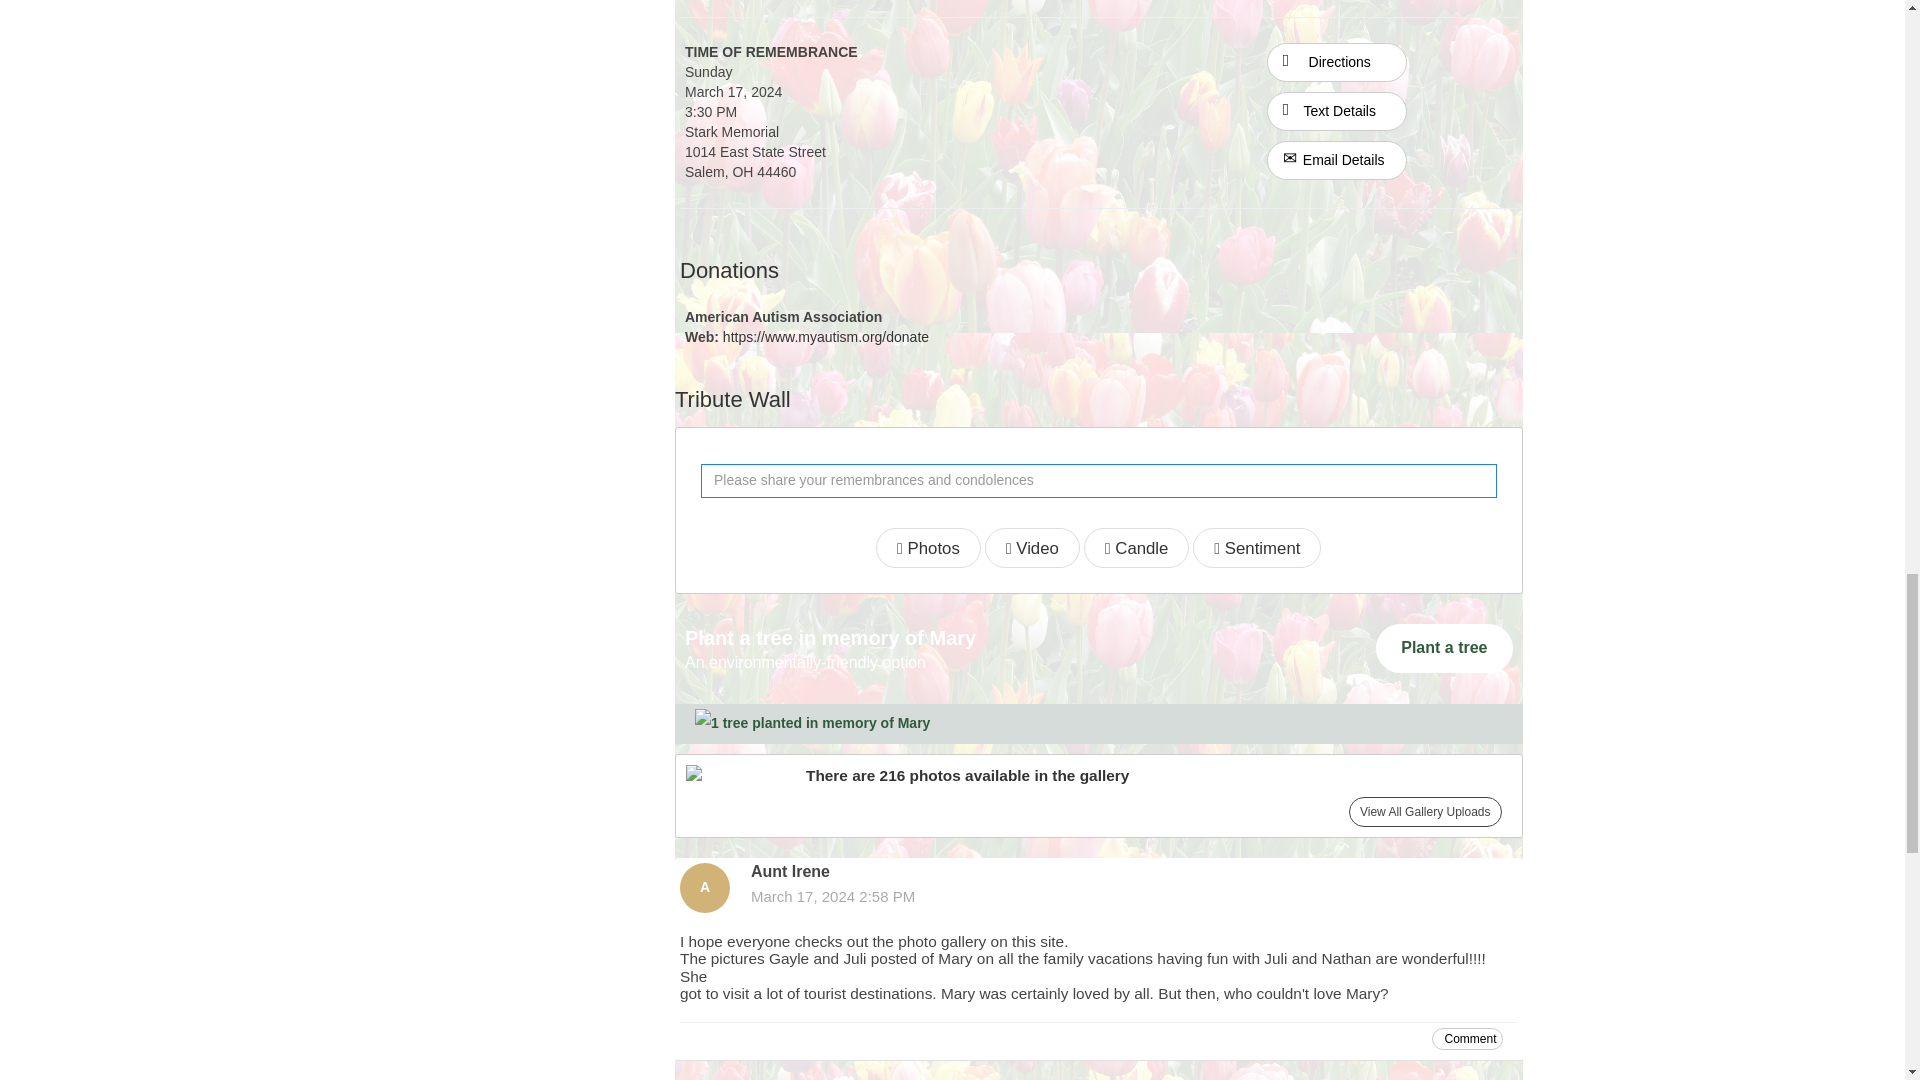  Describe the element at coordinates (1337, 110) in the screenshot. I see `Text Details` at that location.